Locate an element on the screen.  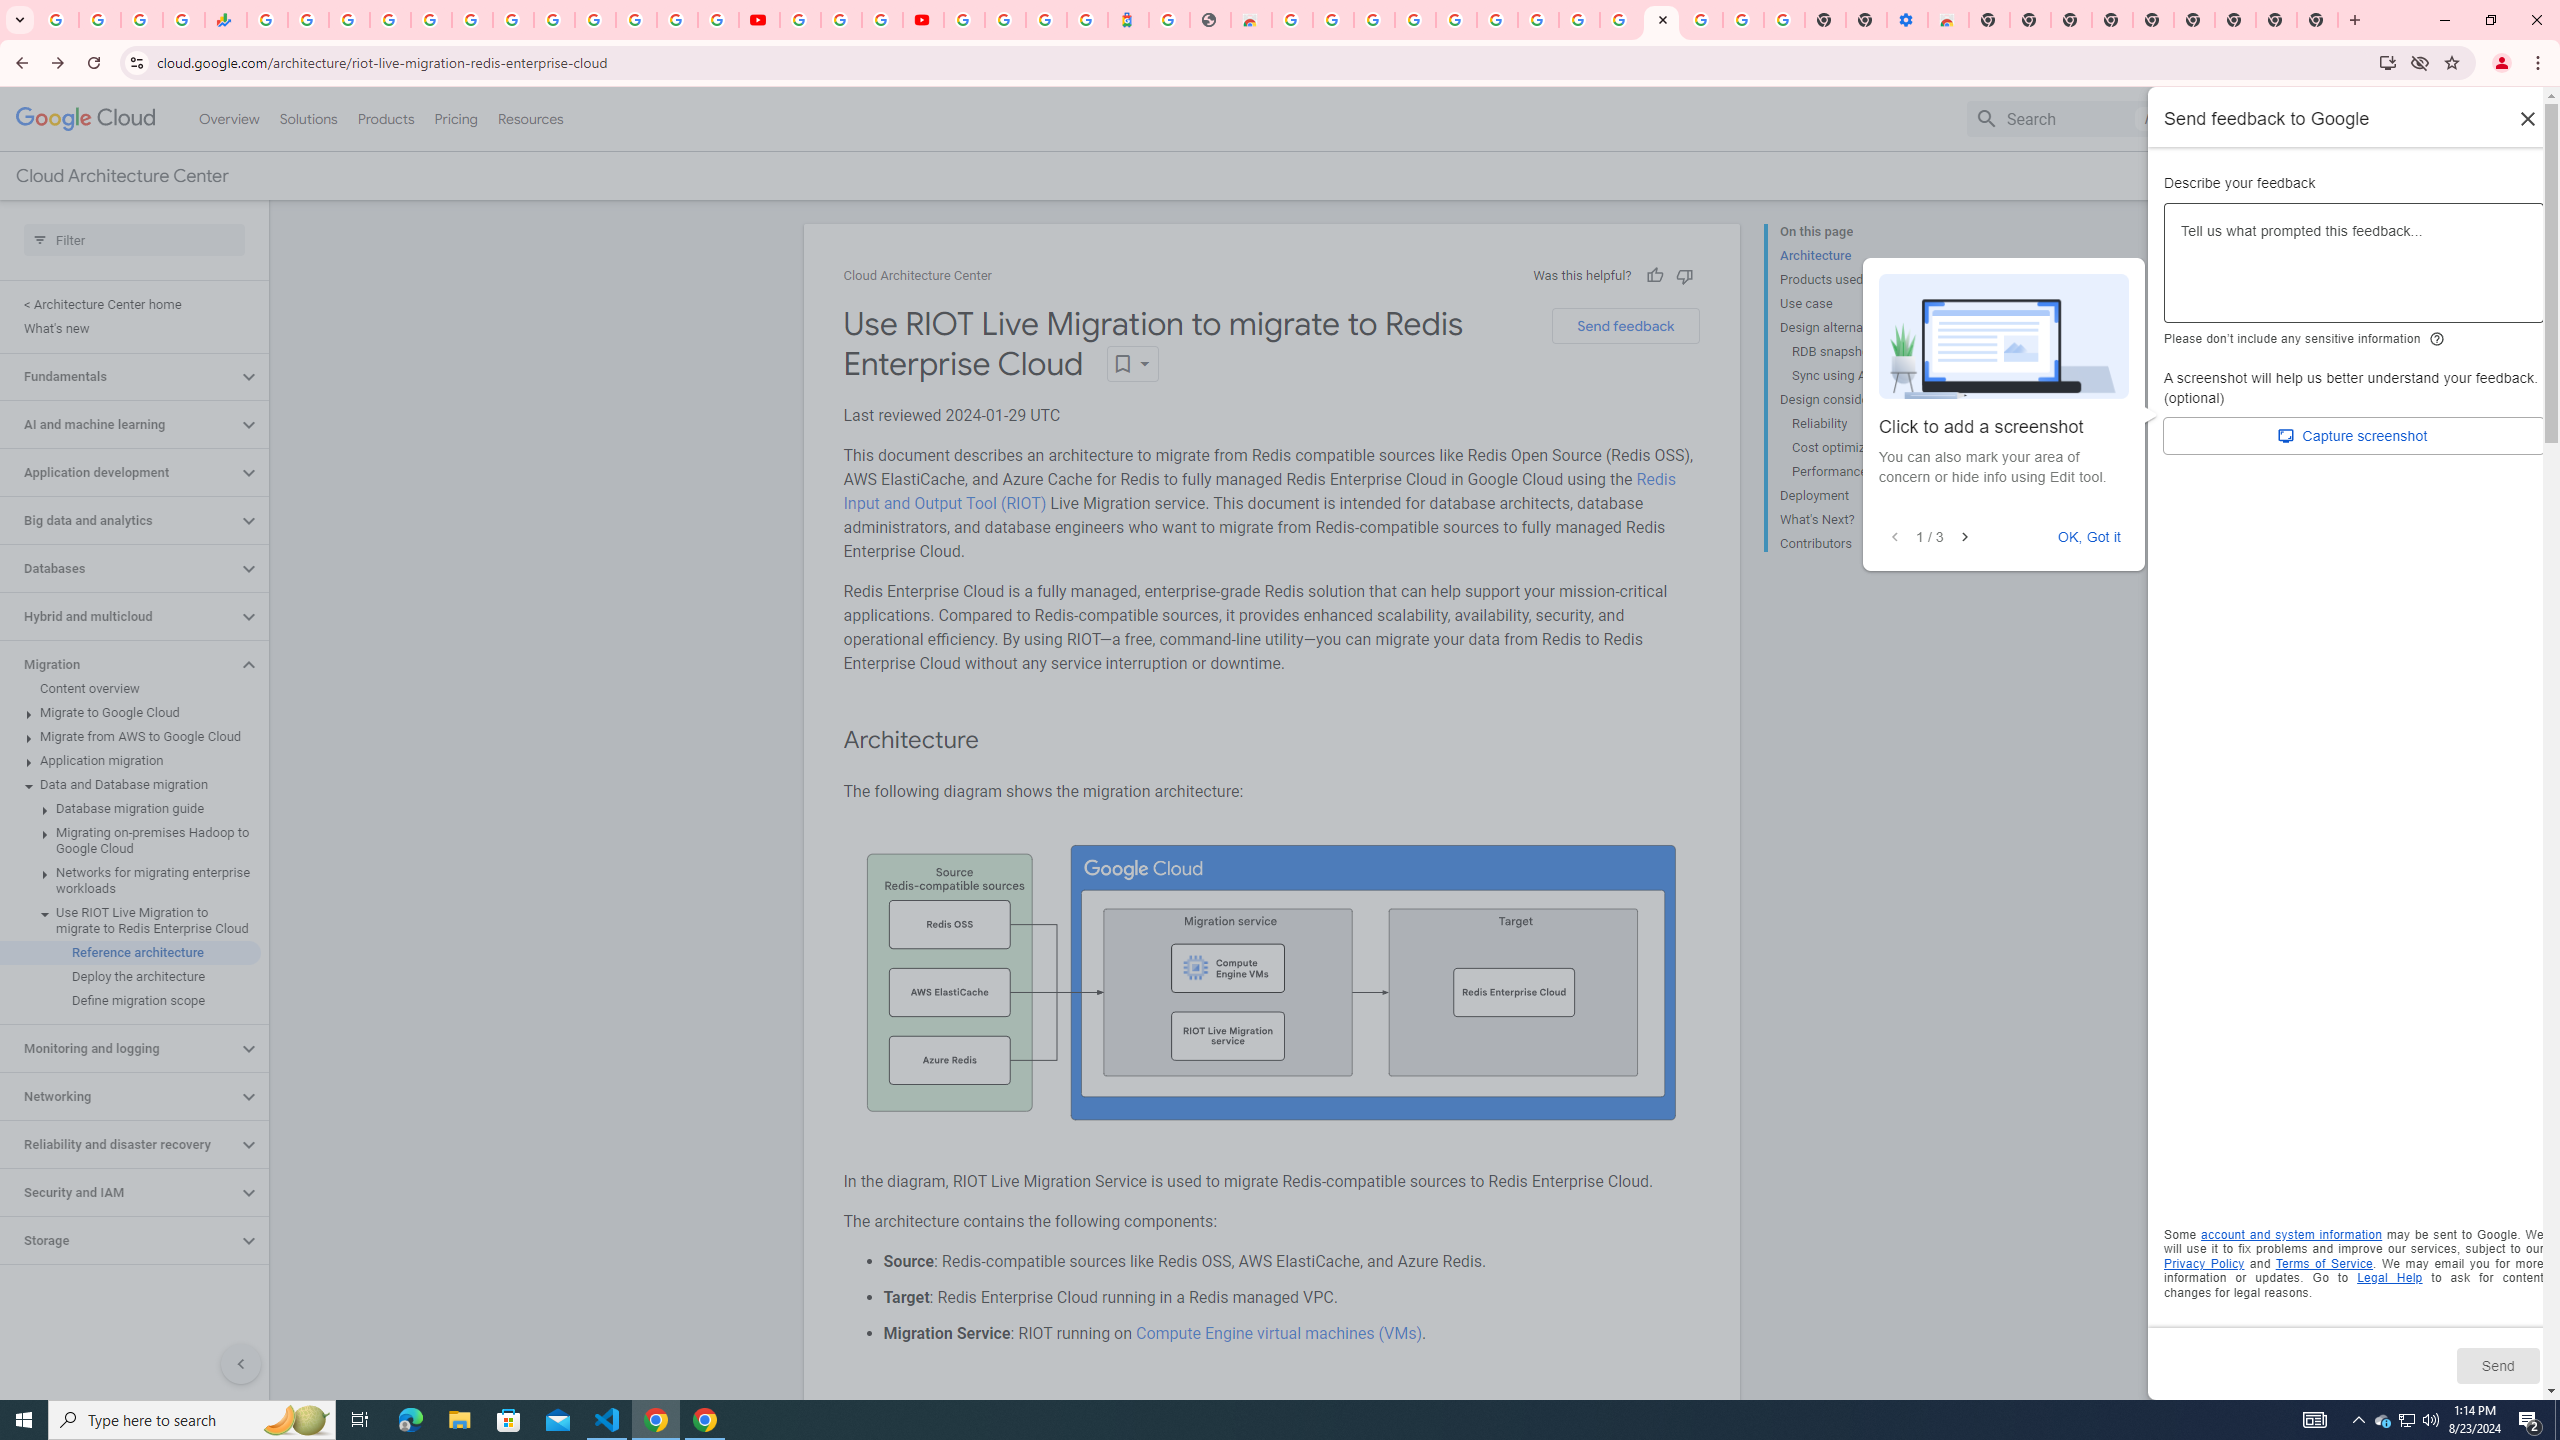
Overview is located at coordinates (230, 118).